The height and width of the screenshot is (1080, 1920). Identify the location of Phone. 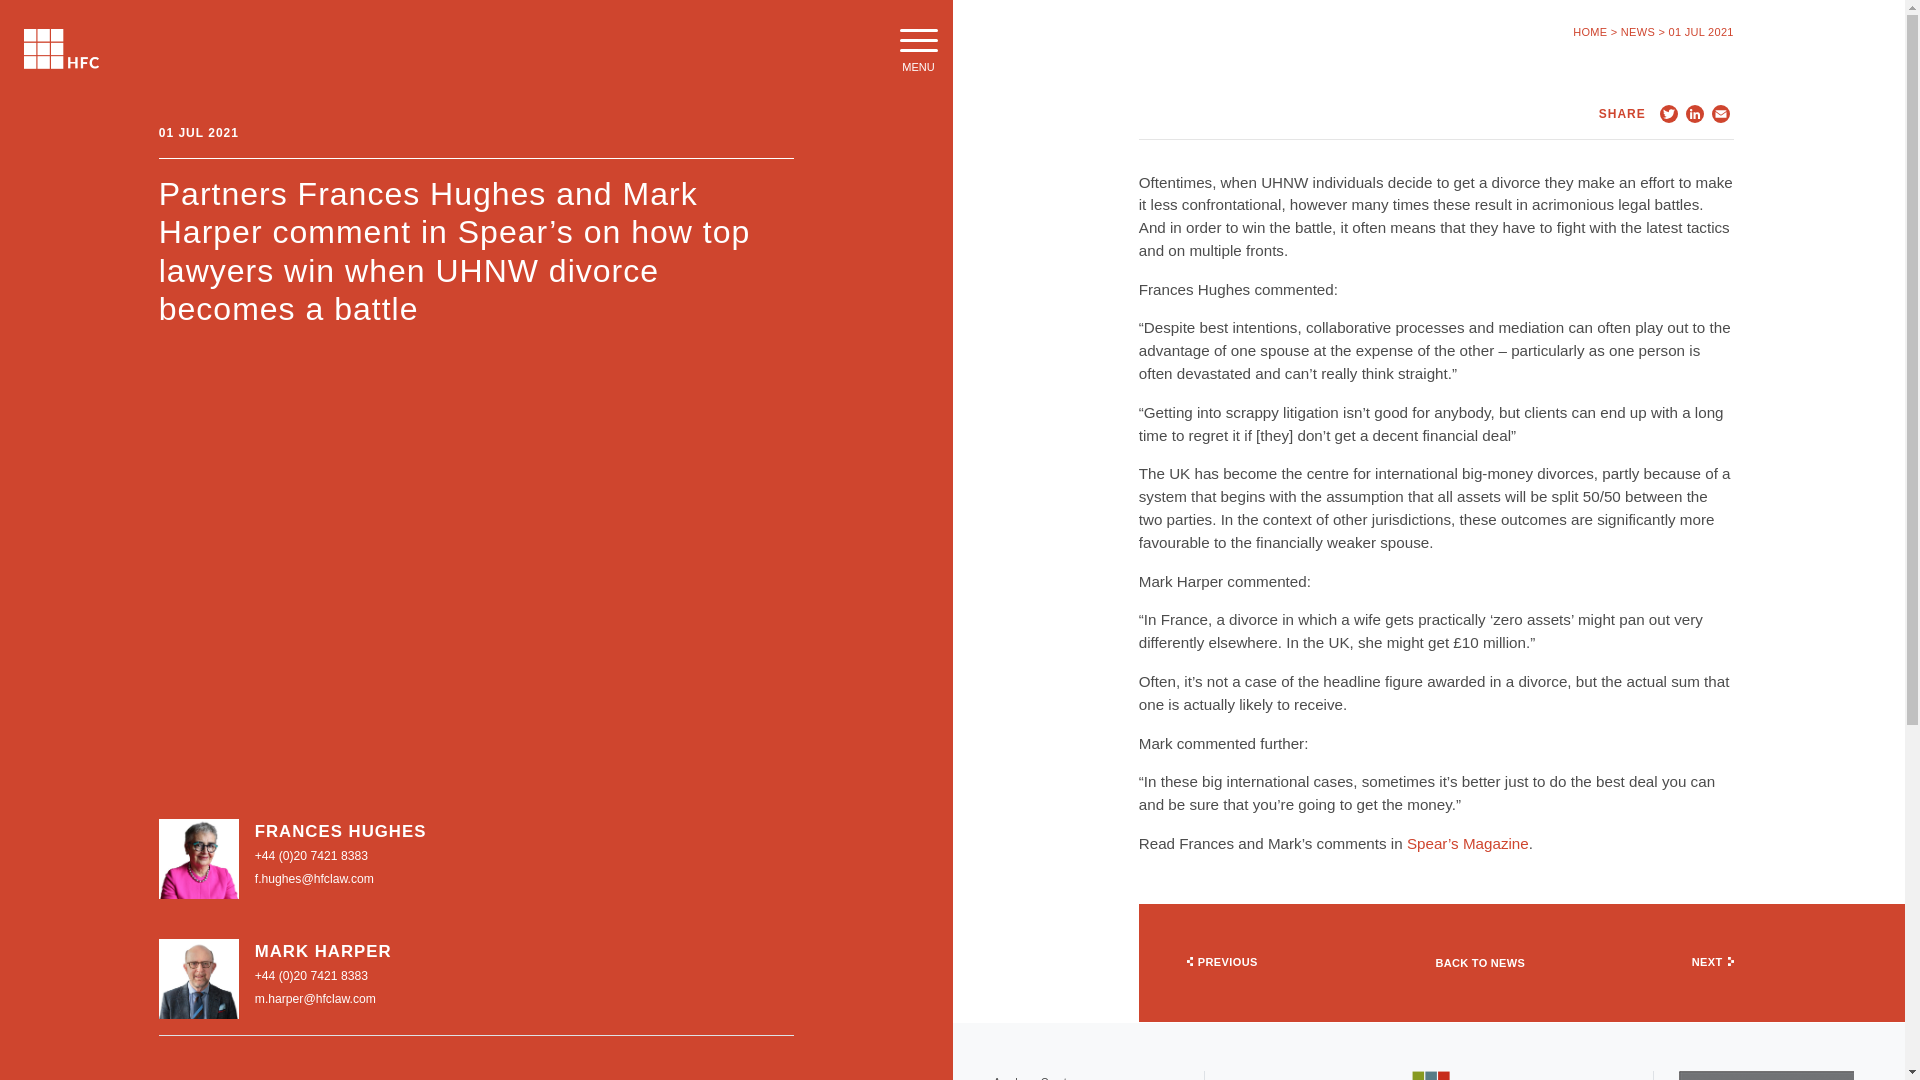
(312, 855).